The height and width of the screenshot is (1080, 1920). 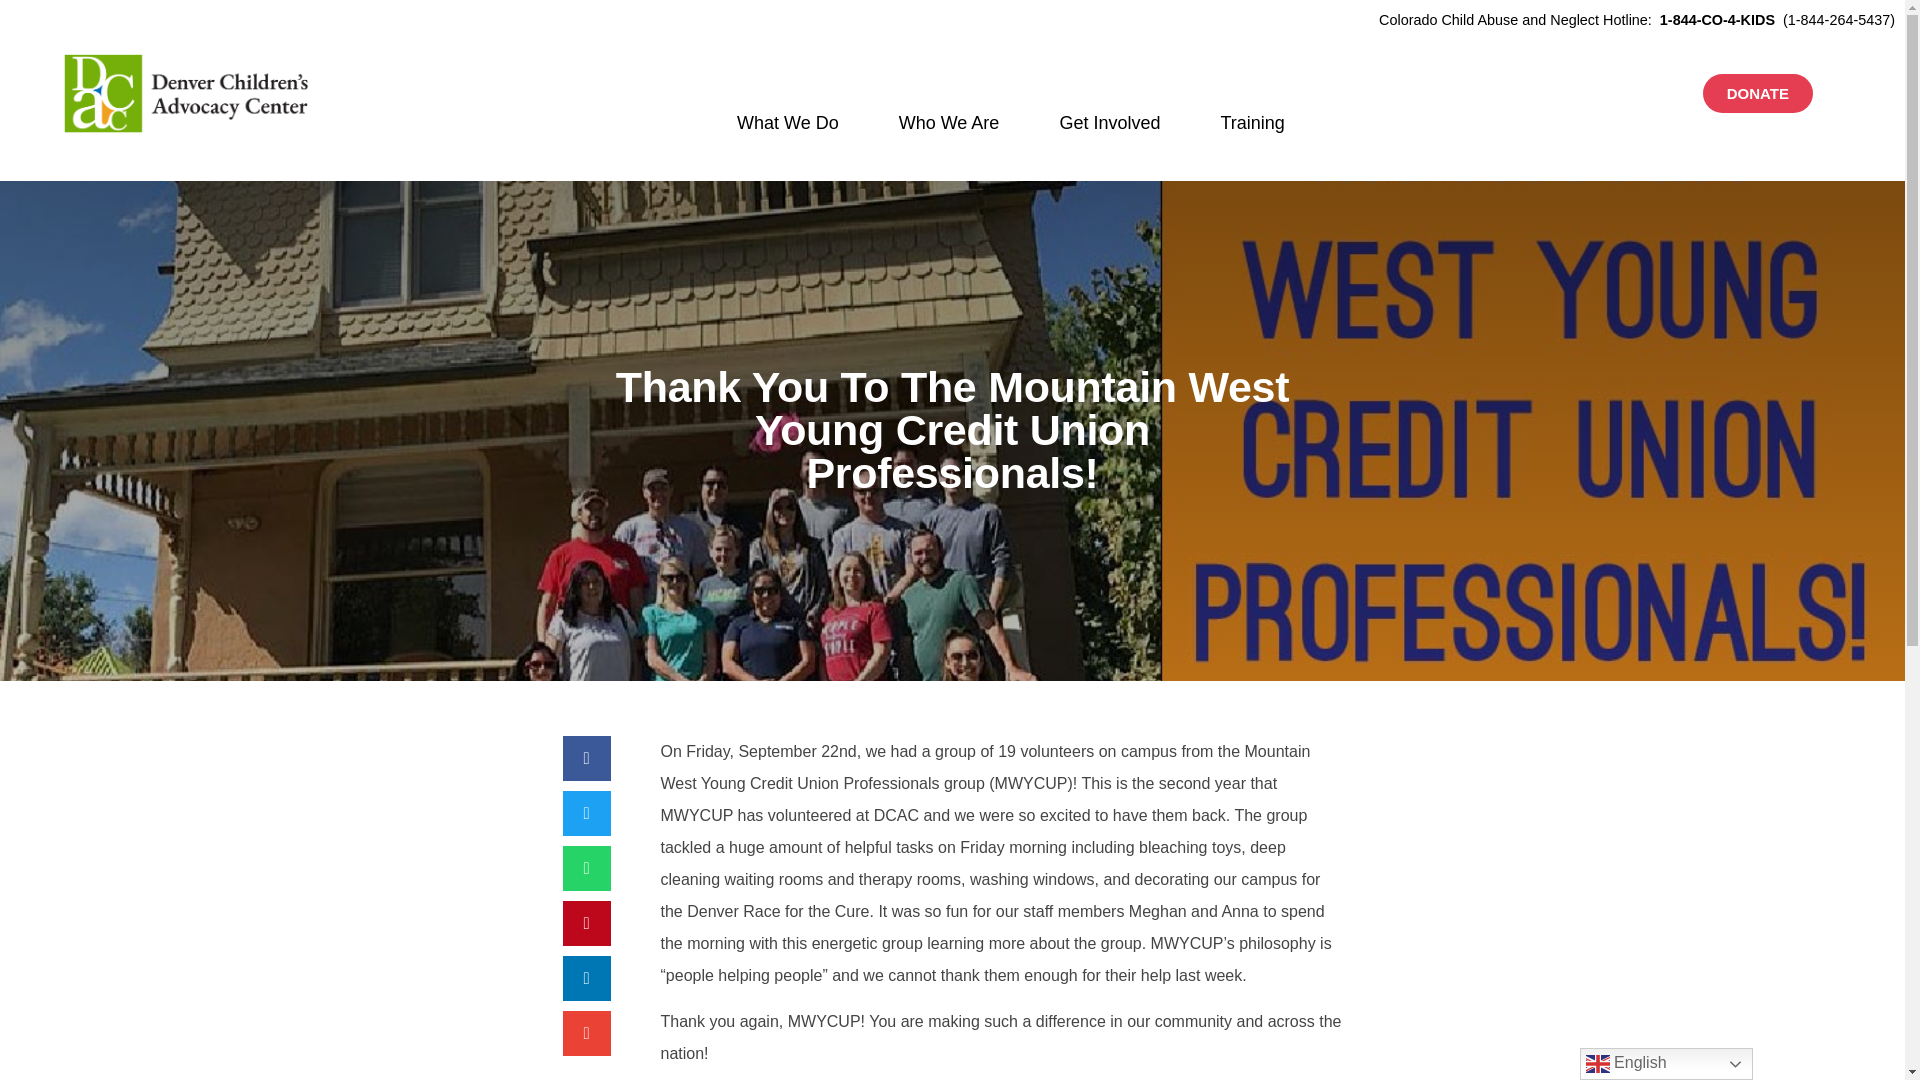 What do you see at coordinates (1110, 122) in the screenshot?
I see `Get Involved` at bounding box center [1110, 122].